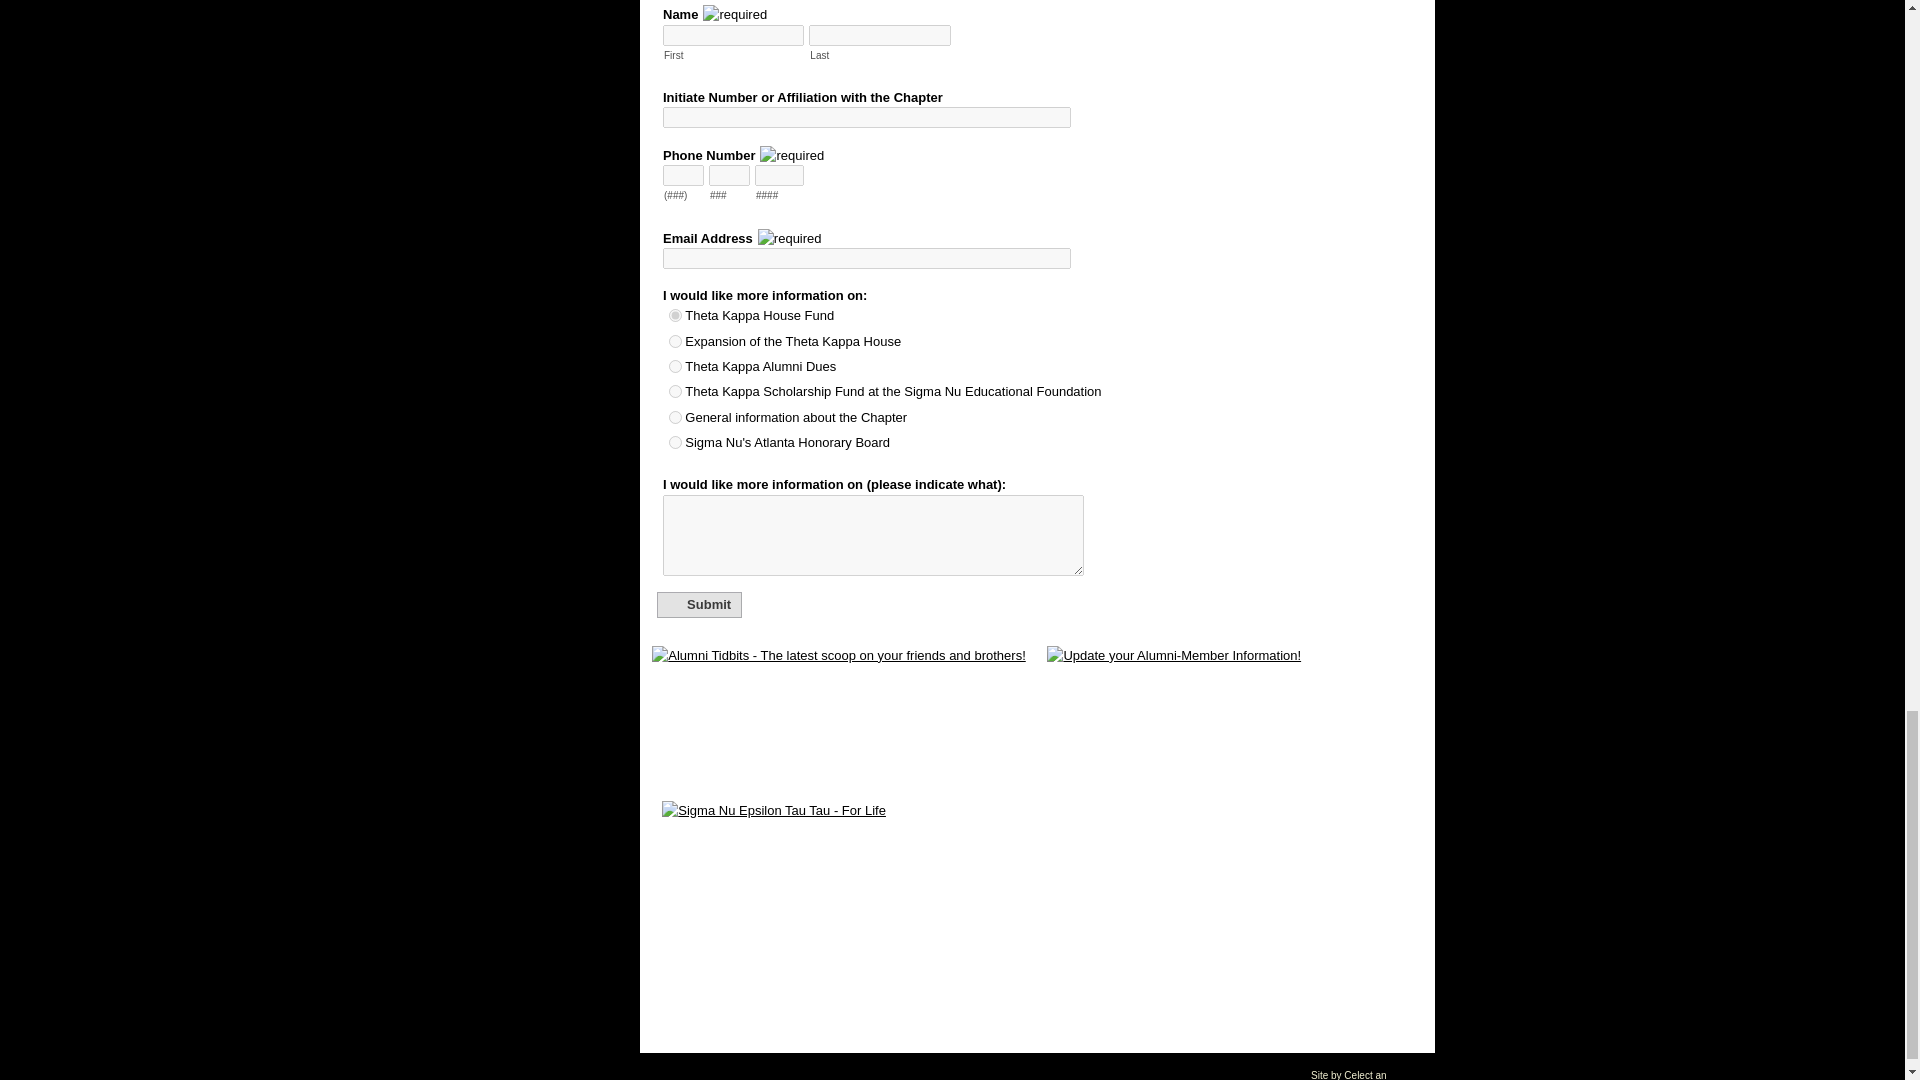  What do you see at coordinates (674, 442) in the screenshot?
I see `77927:0` at bounding box center [674, 442].